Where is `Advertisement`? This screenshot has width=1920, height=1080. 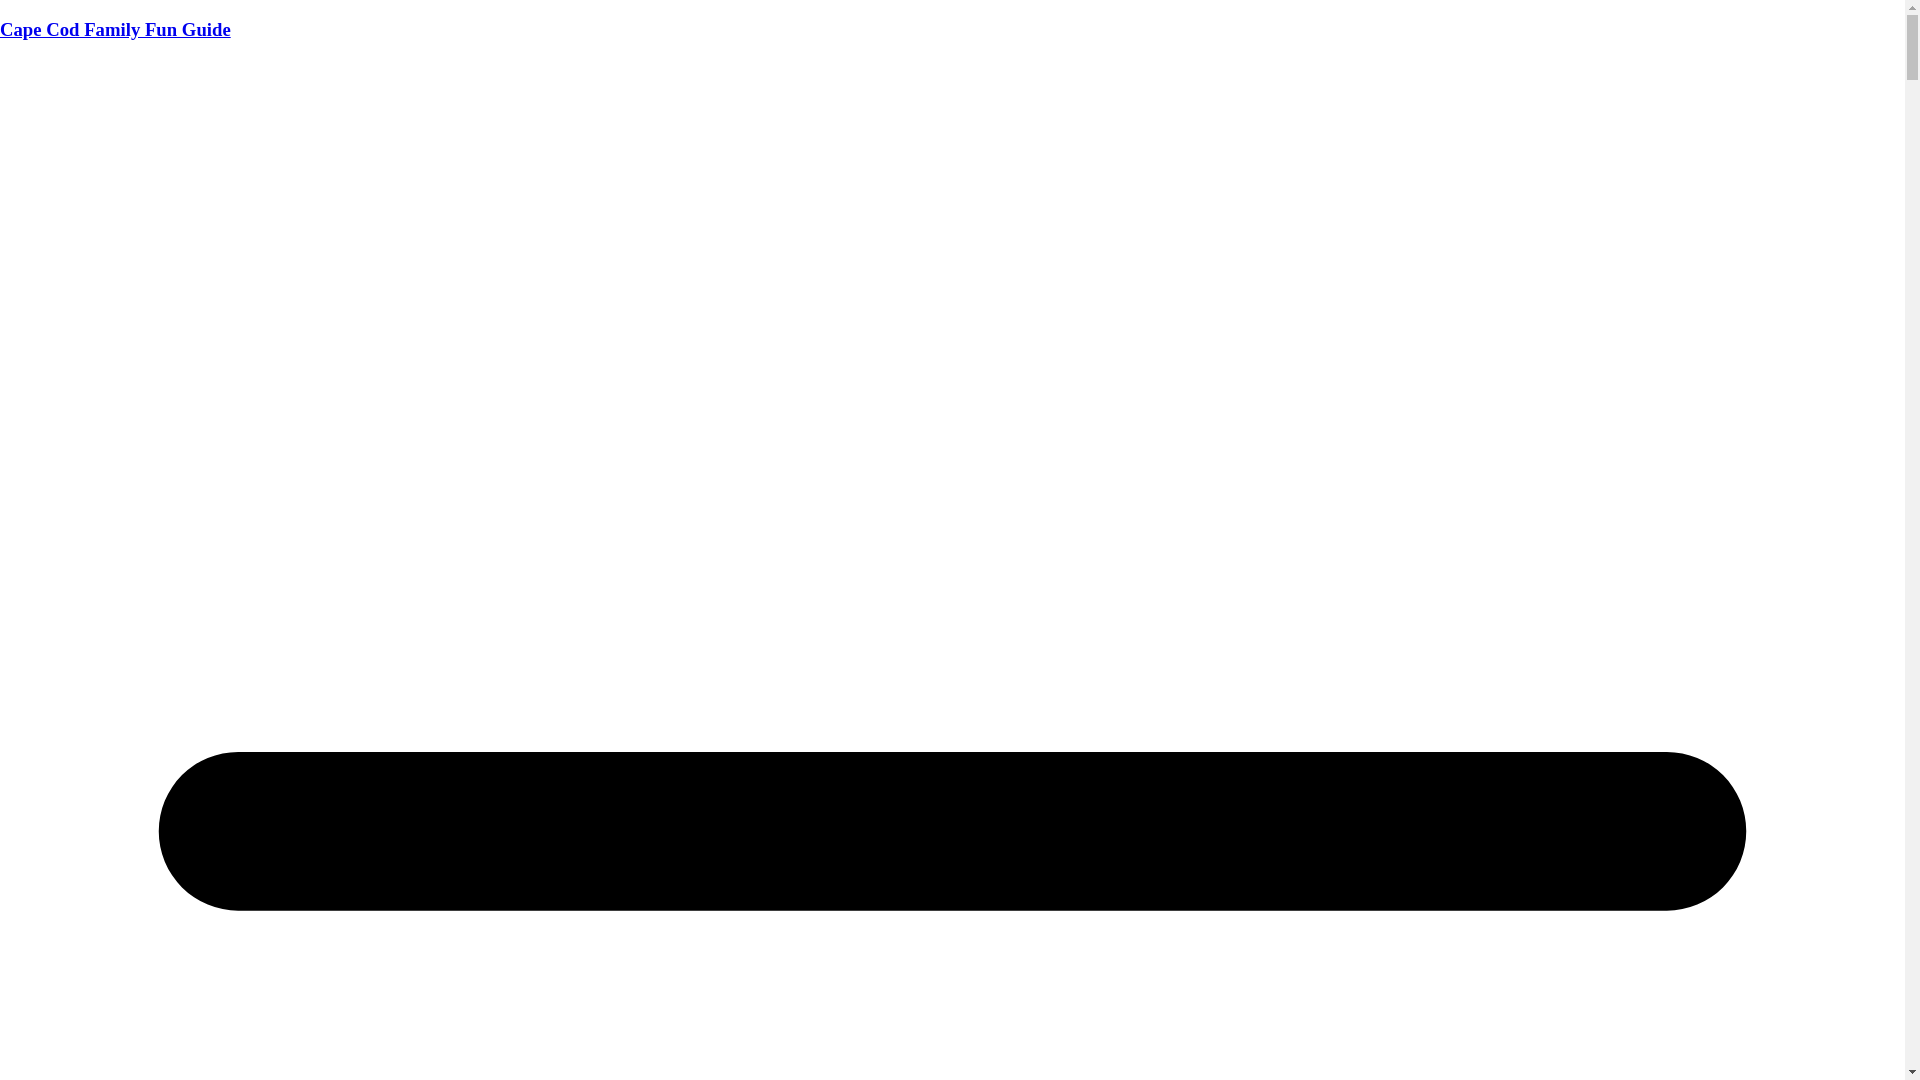 Advertisement is located at coordinates (952, 199).